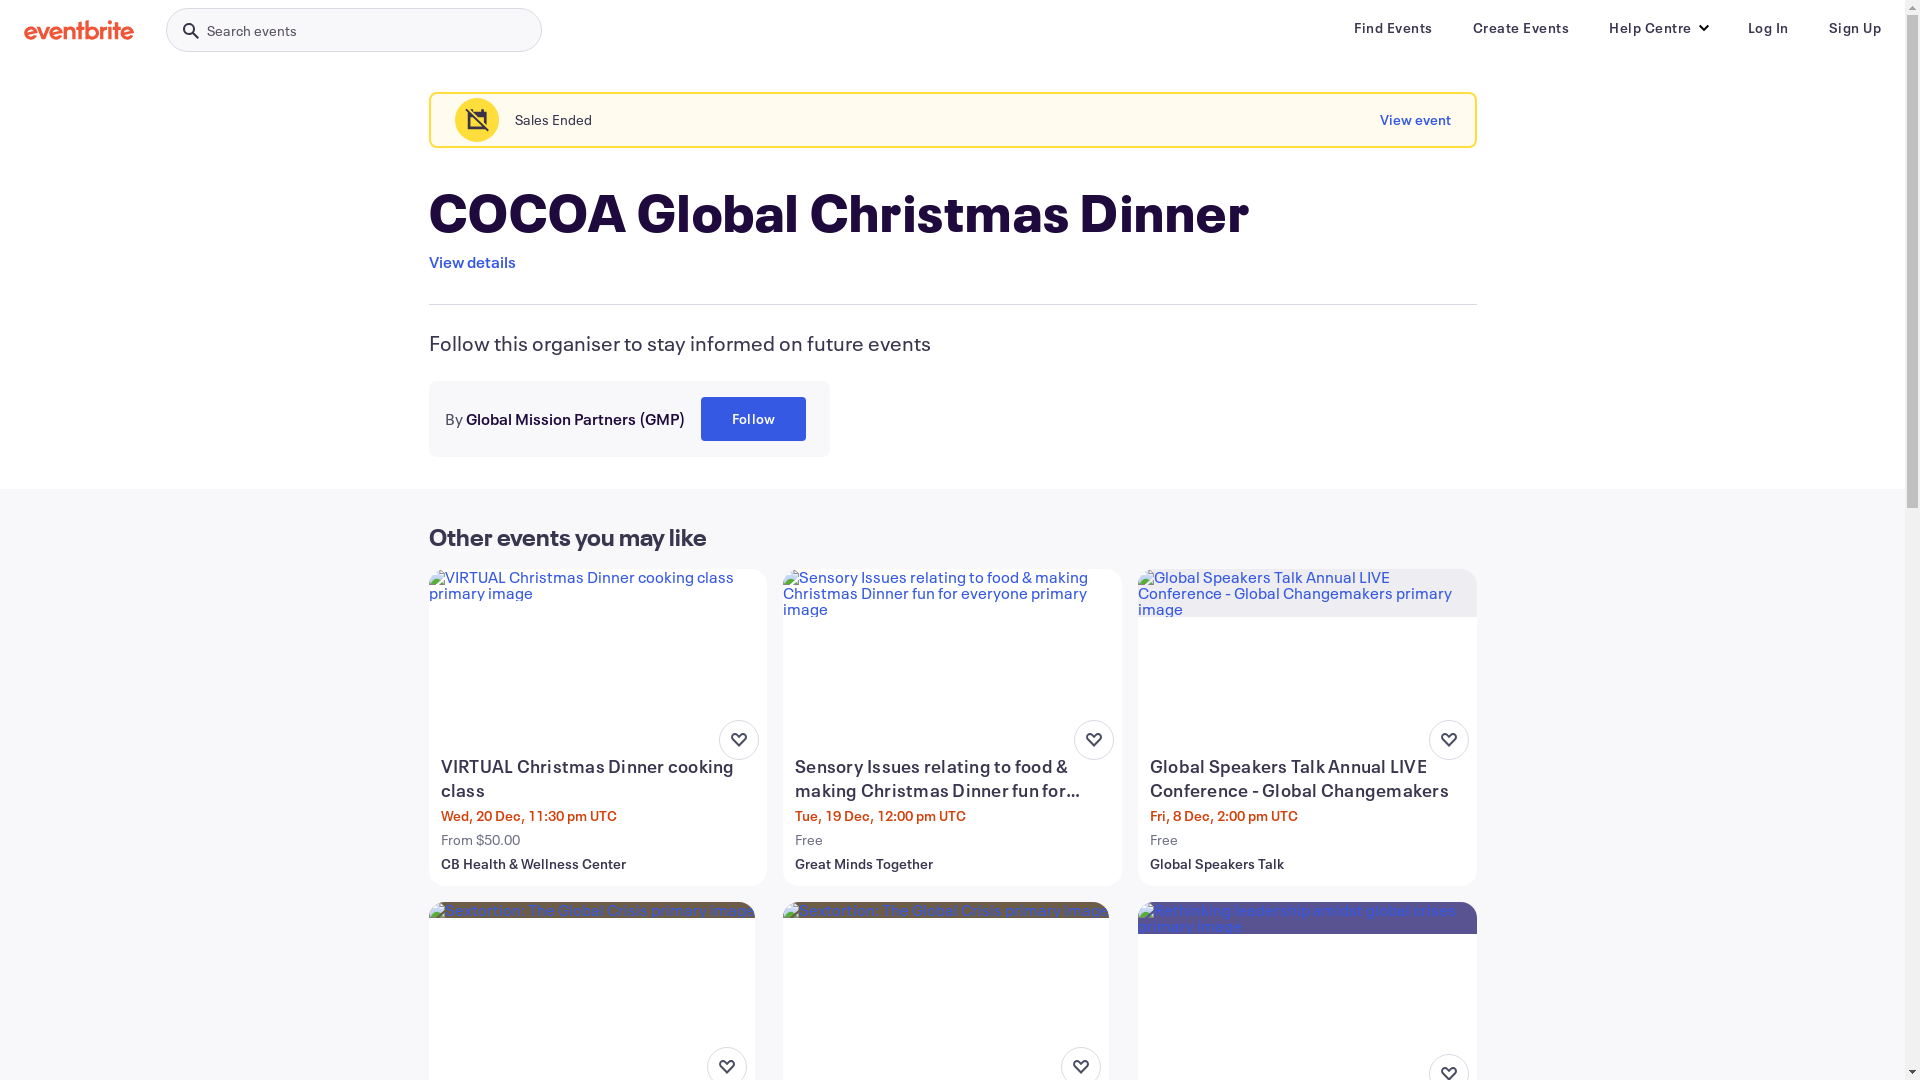  What do you see at coordinates (1520, 28) in the screenshot?
I see `Create Events` at bounding box center [1520, 28].